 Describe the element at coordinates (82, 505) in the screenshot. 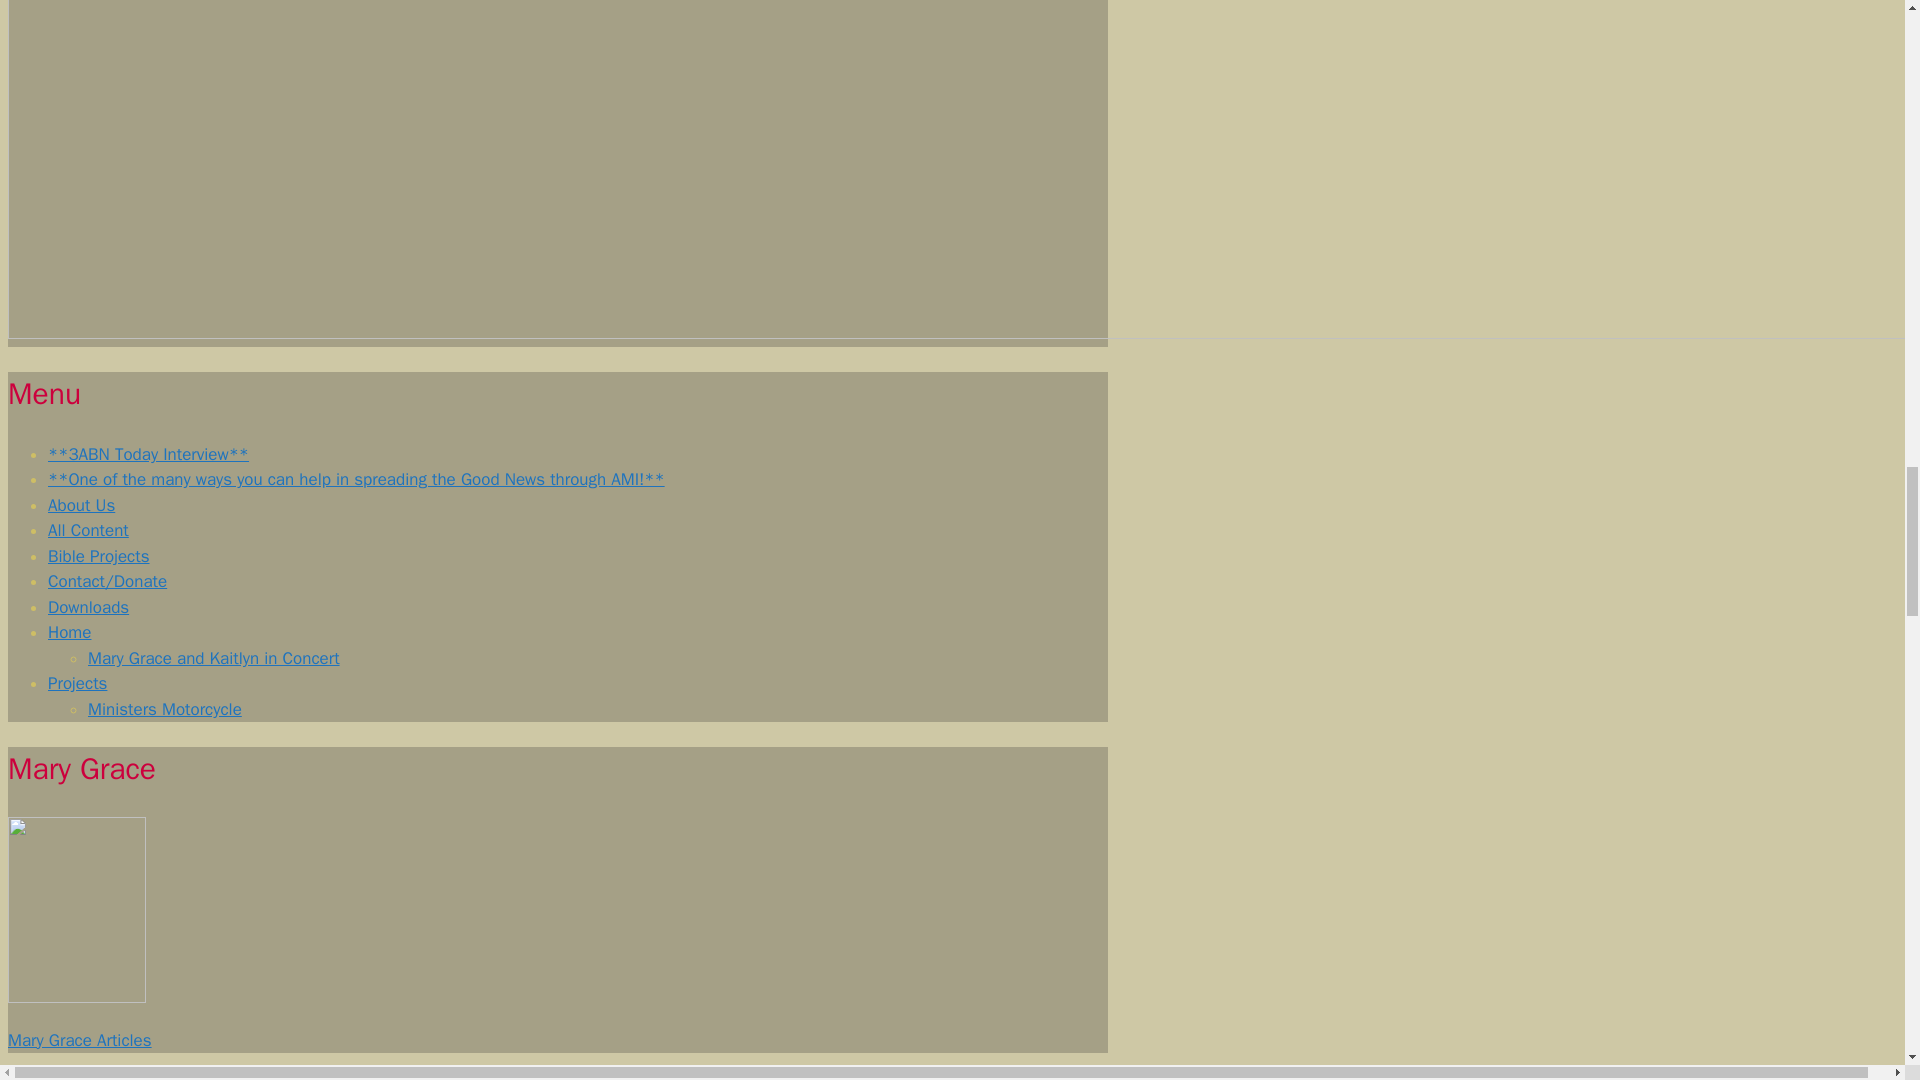

I see `About Us` at that location.